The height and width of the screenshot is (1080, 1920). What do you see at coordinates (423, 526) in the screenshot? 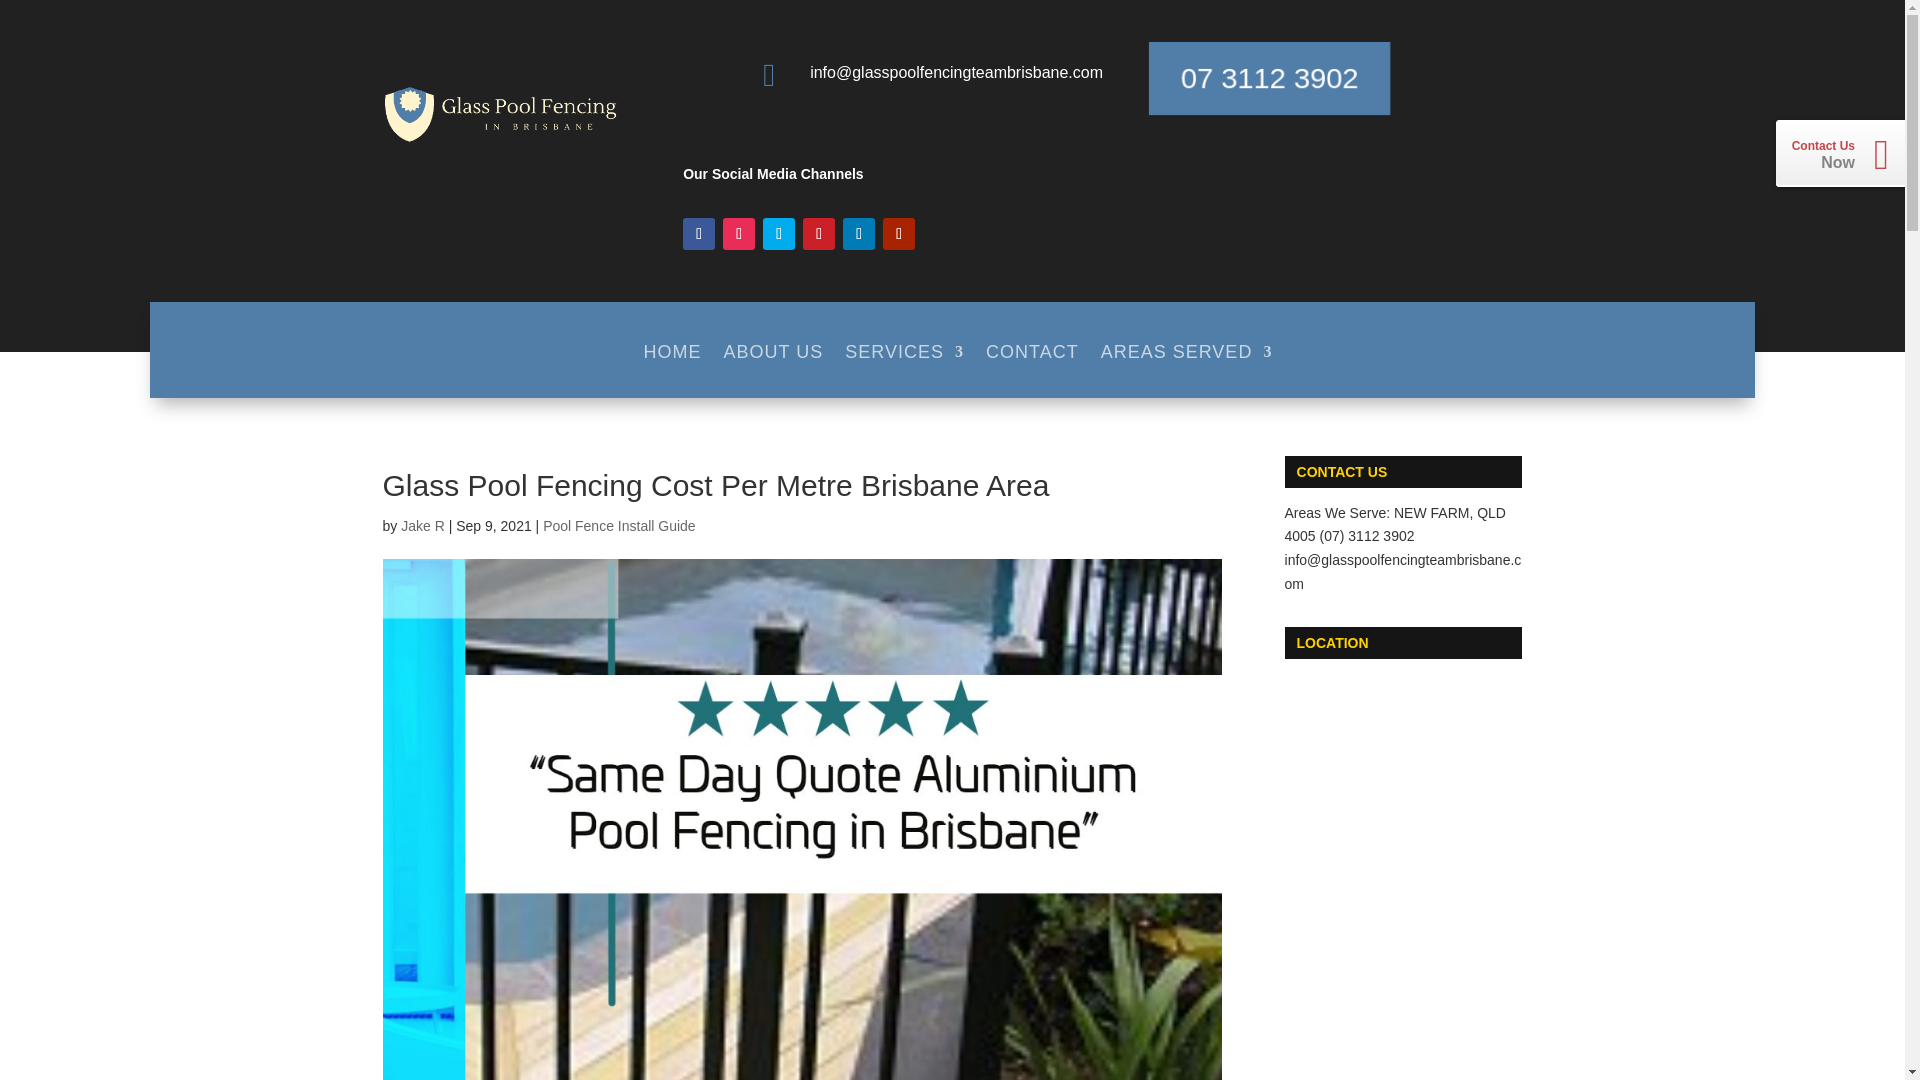
I see `Posts by Jake R` at bounding box center [423, 526].